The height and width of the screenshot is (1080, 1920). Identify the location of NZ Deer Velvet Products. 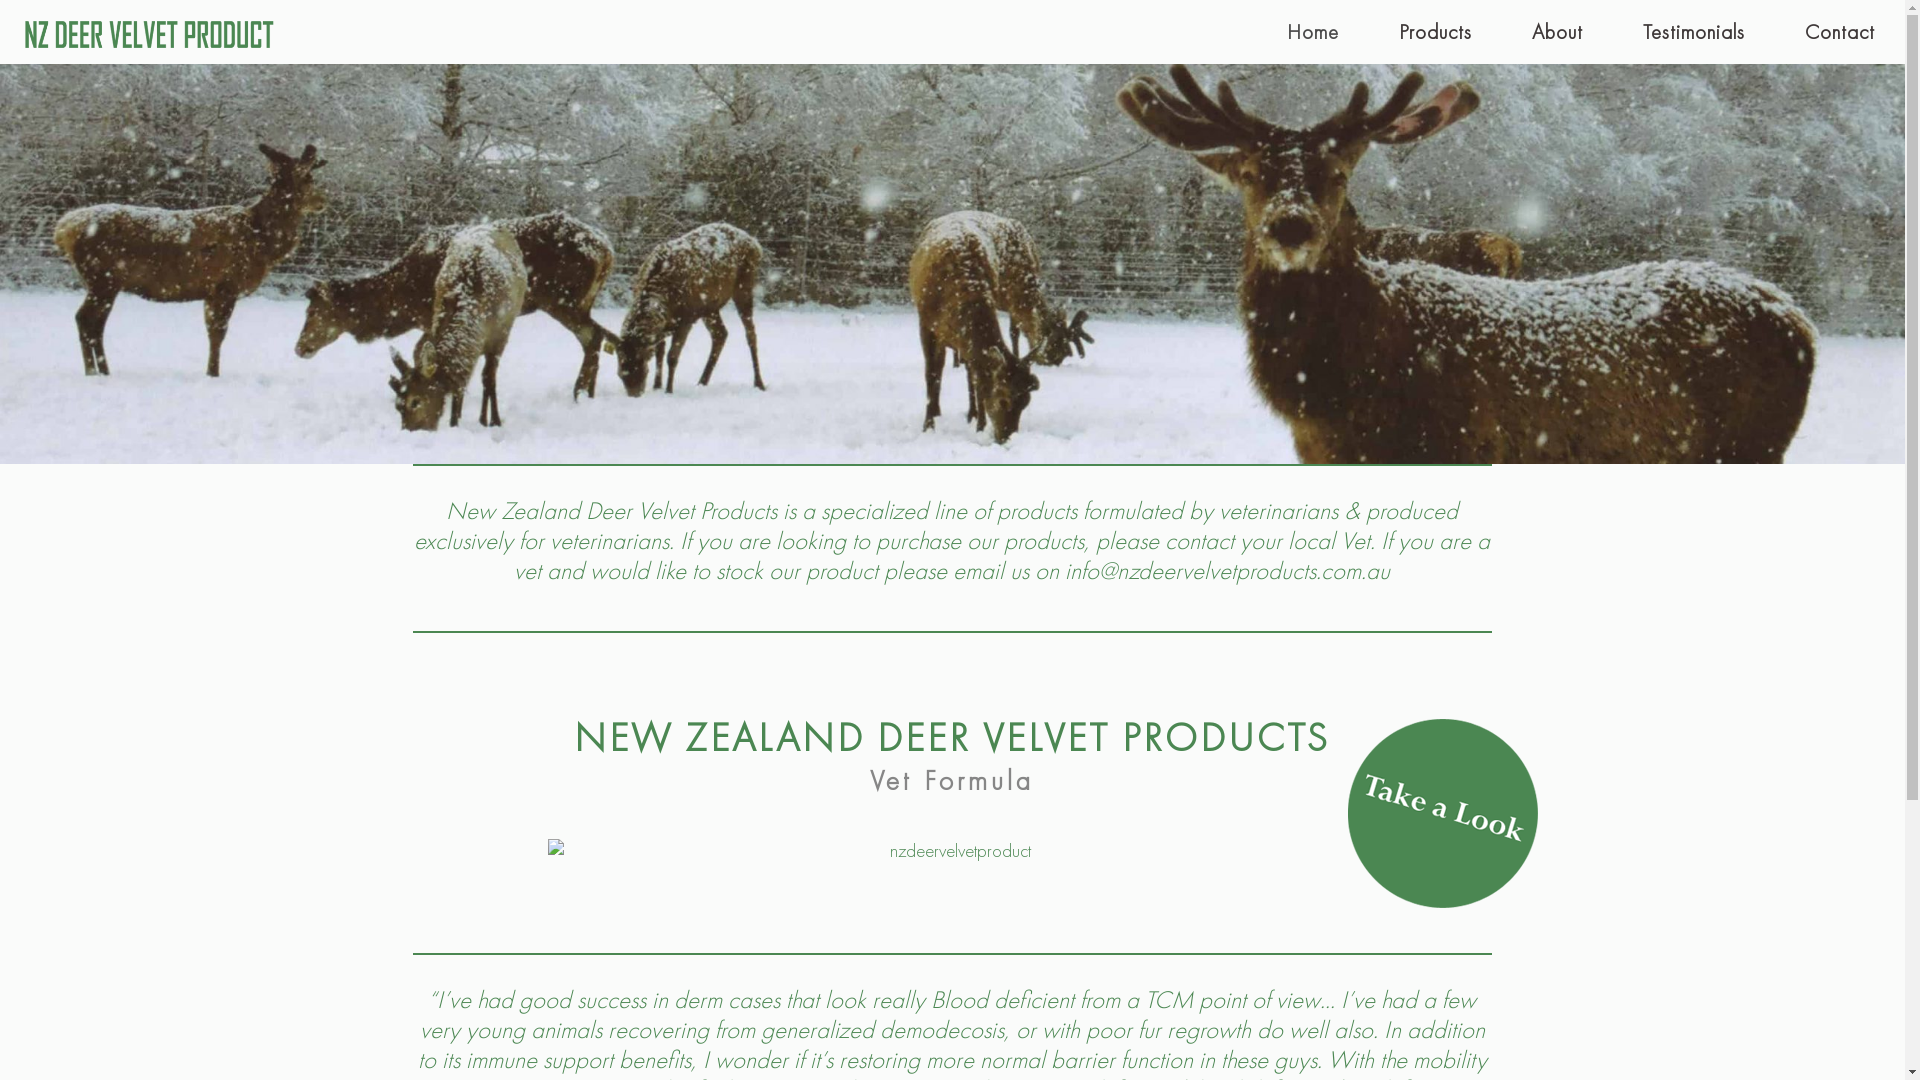
(148, 32).